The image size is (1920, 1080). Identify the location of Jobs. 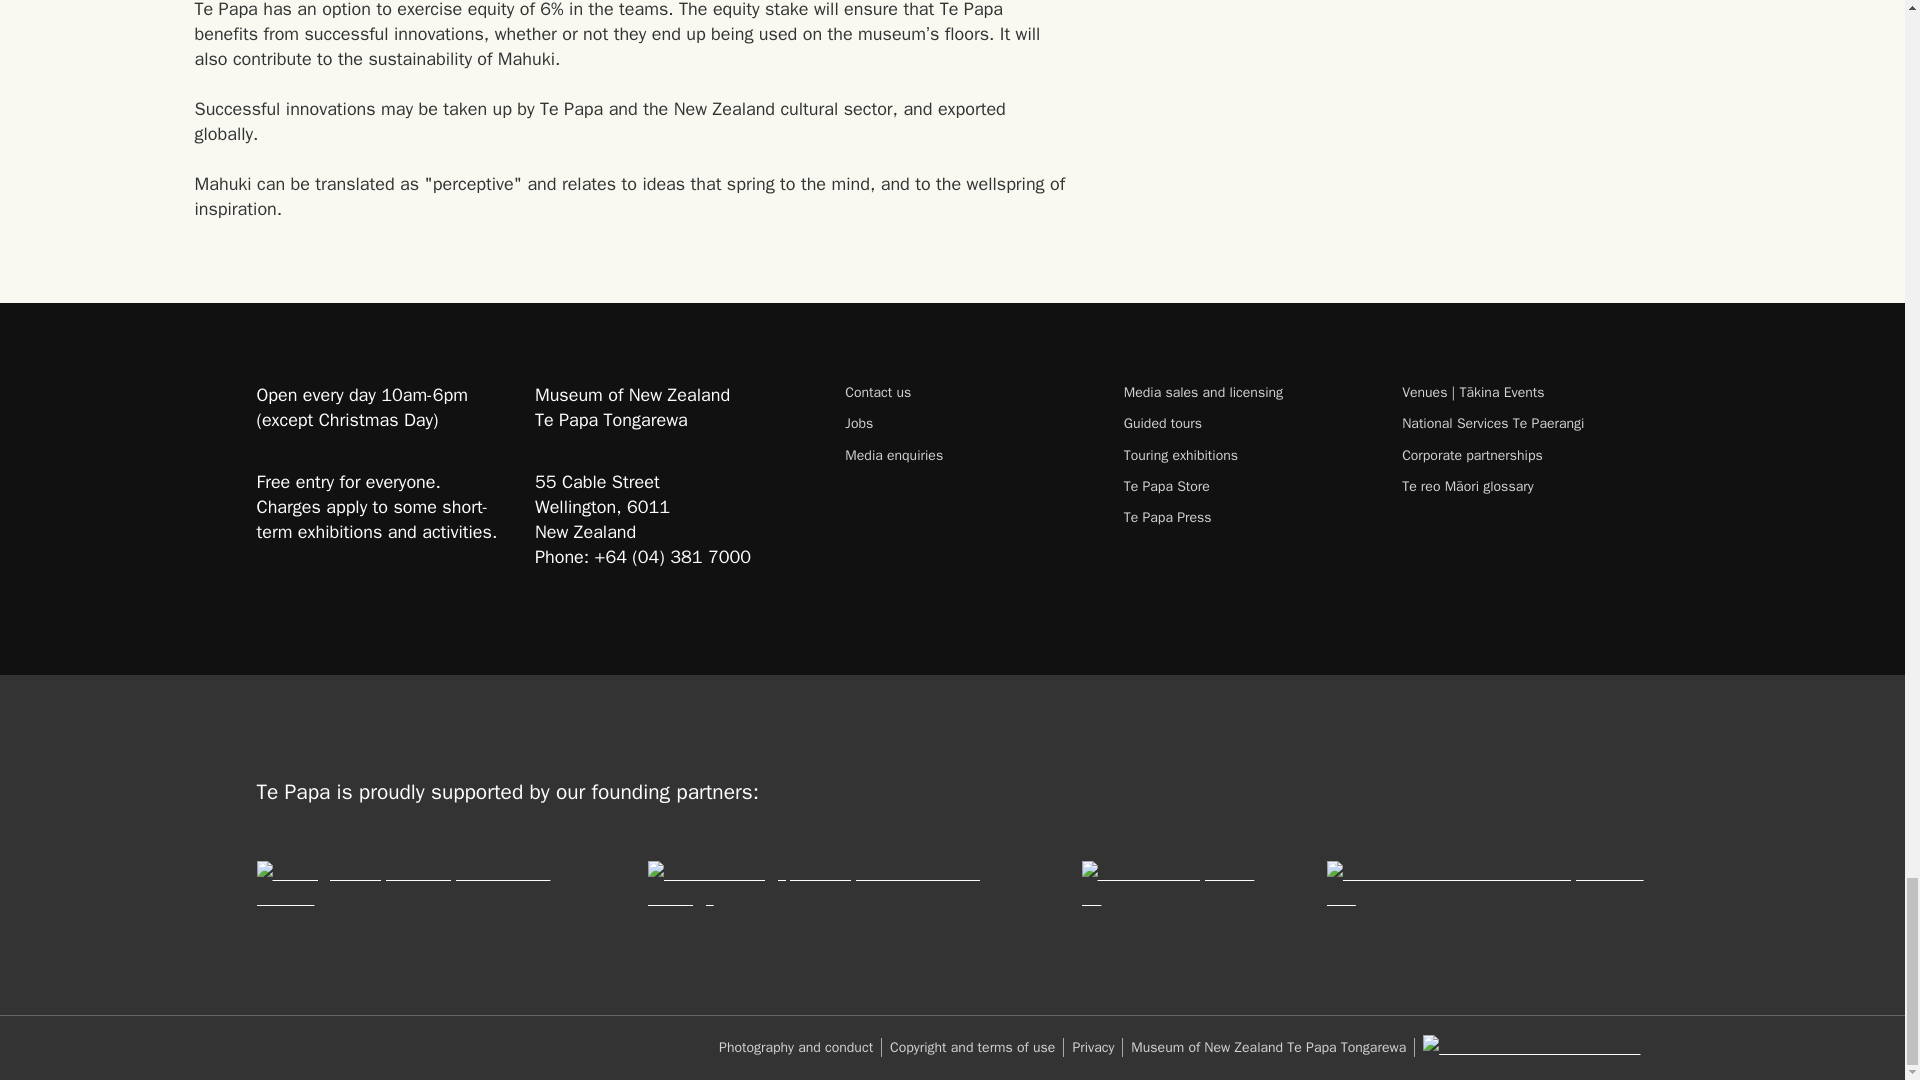
(967, 423).